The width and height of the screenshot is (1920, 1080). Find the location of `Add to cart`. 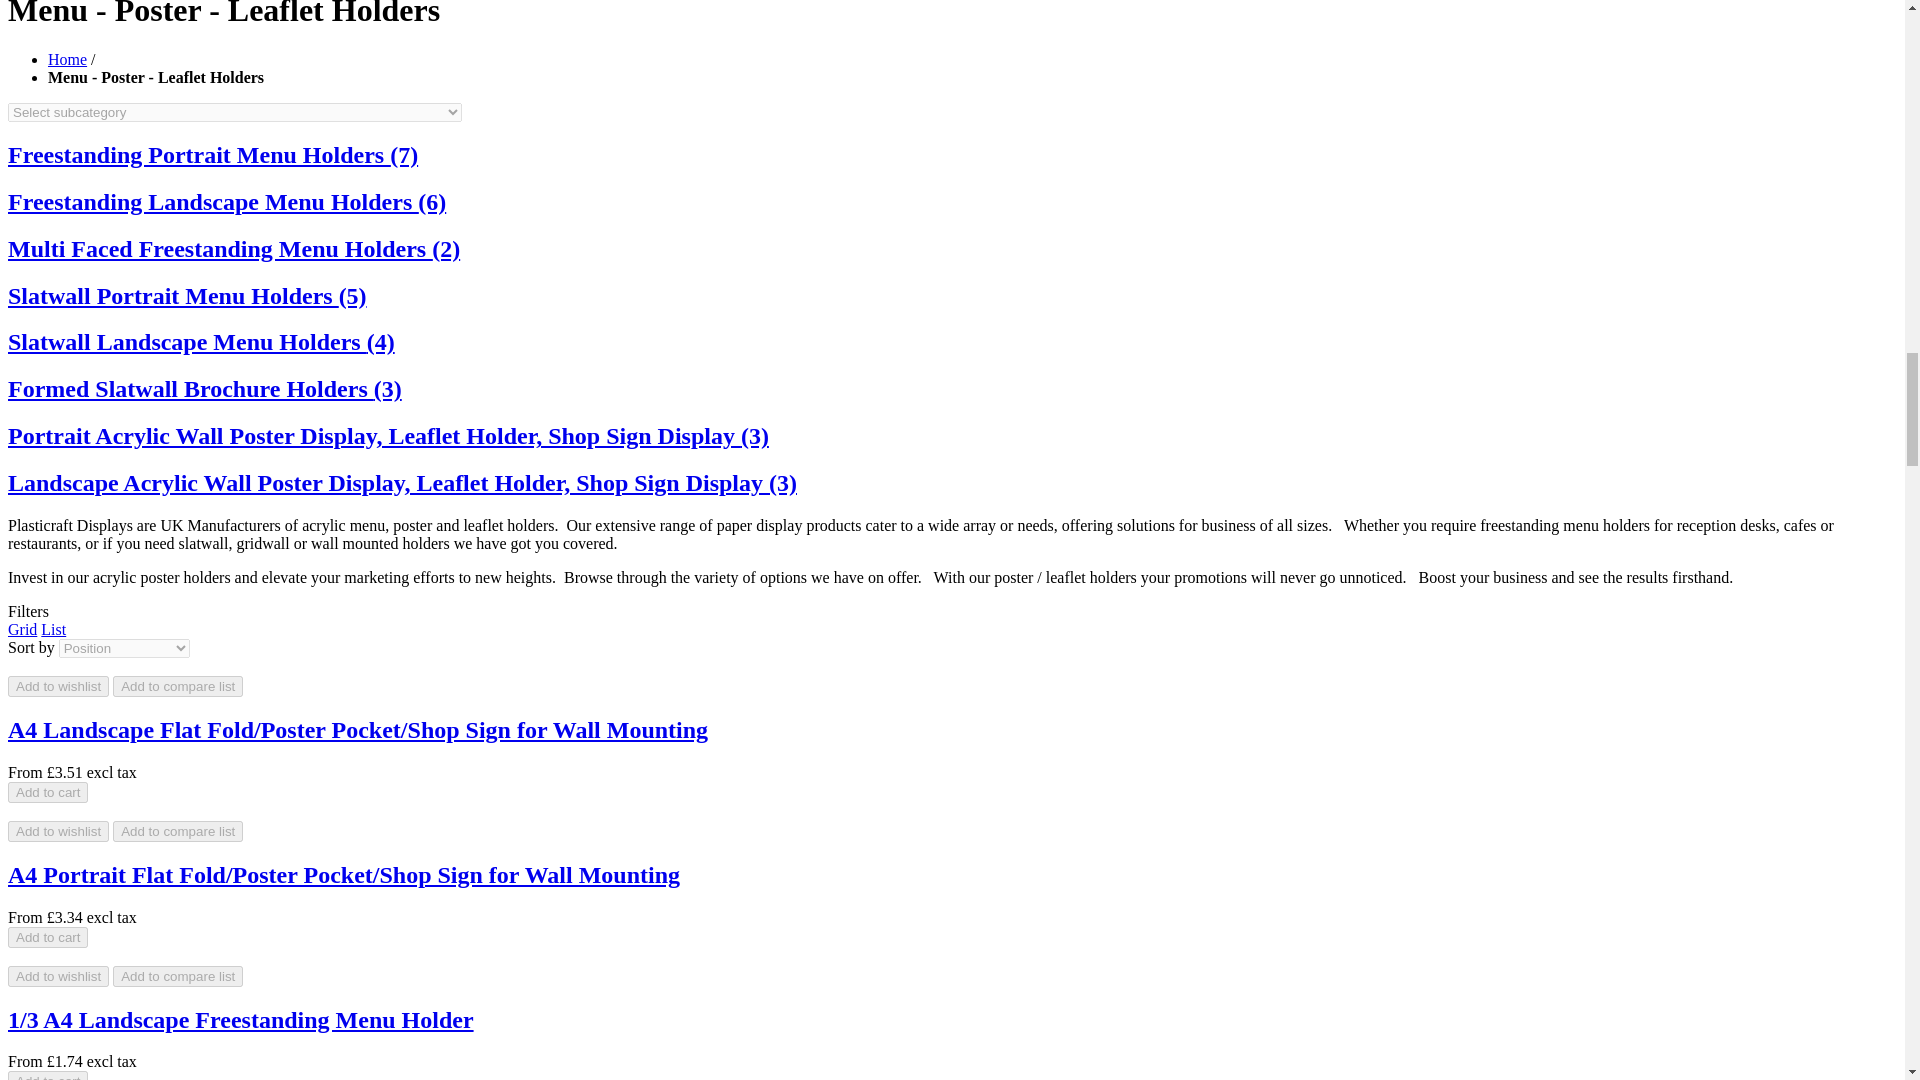

Add to cart is located at coordinates (48, 1076).